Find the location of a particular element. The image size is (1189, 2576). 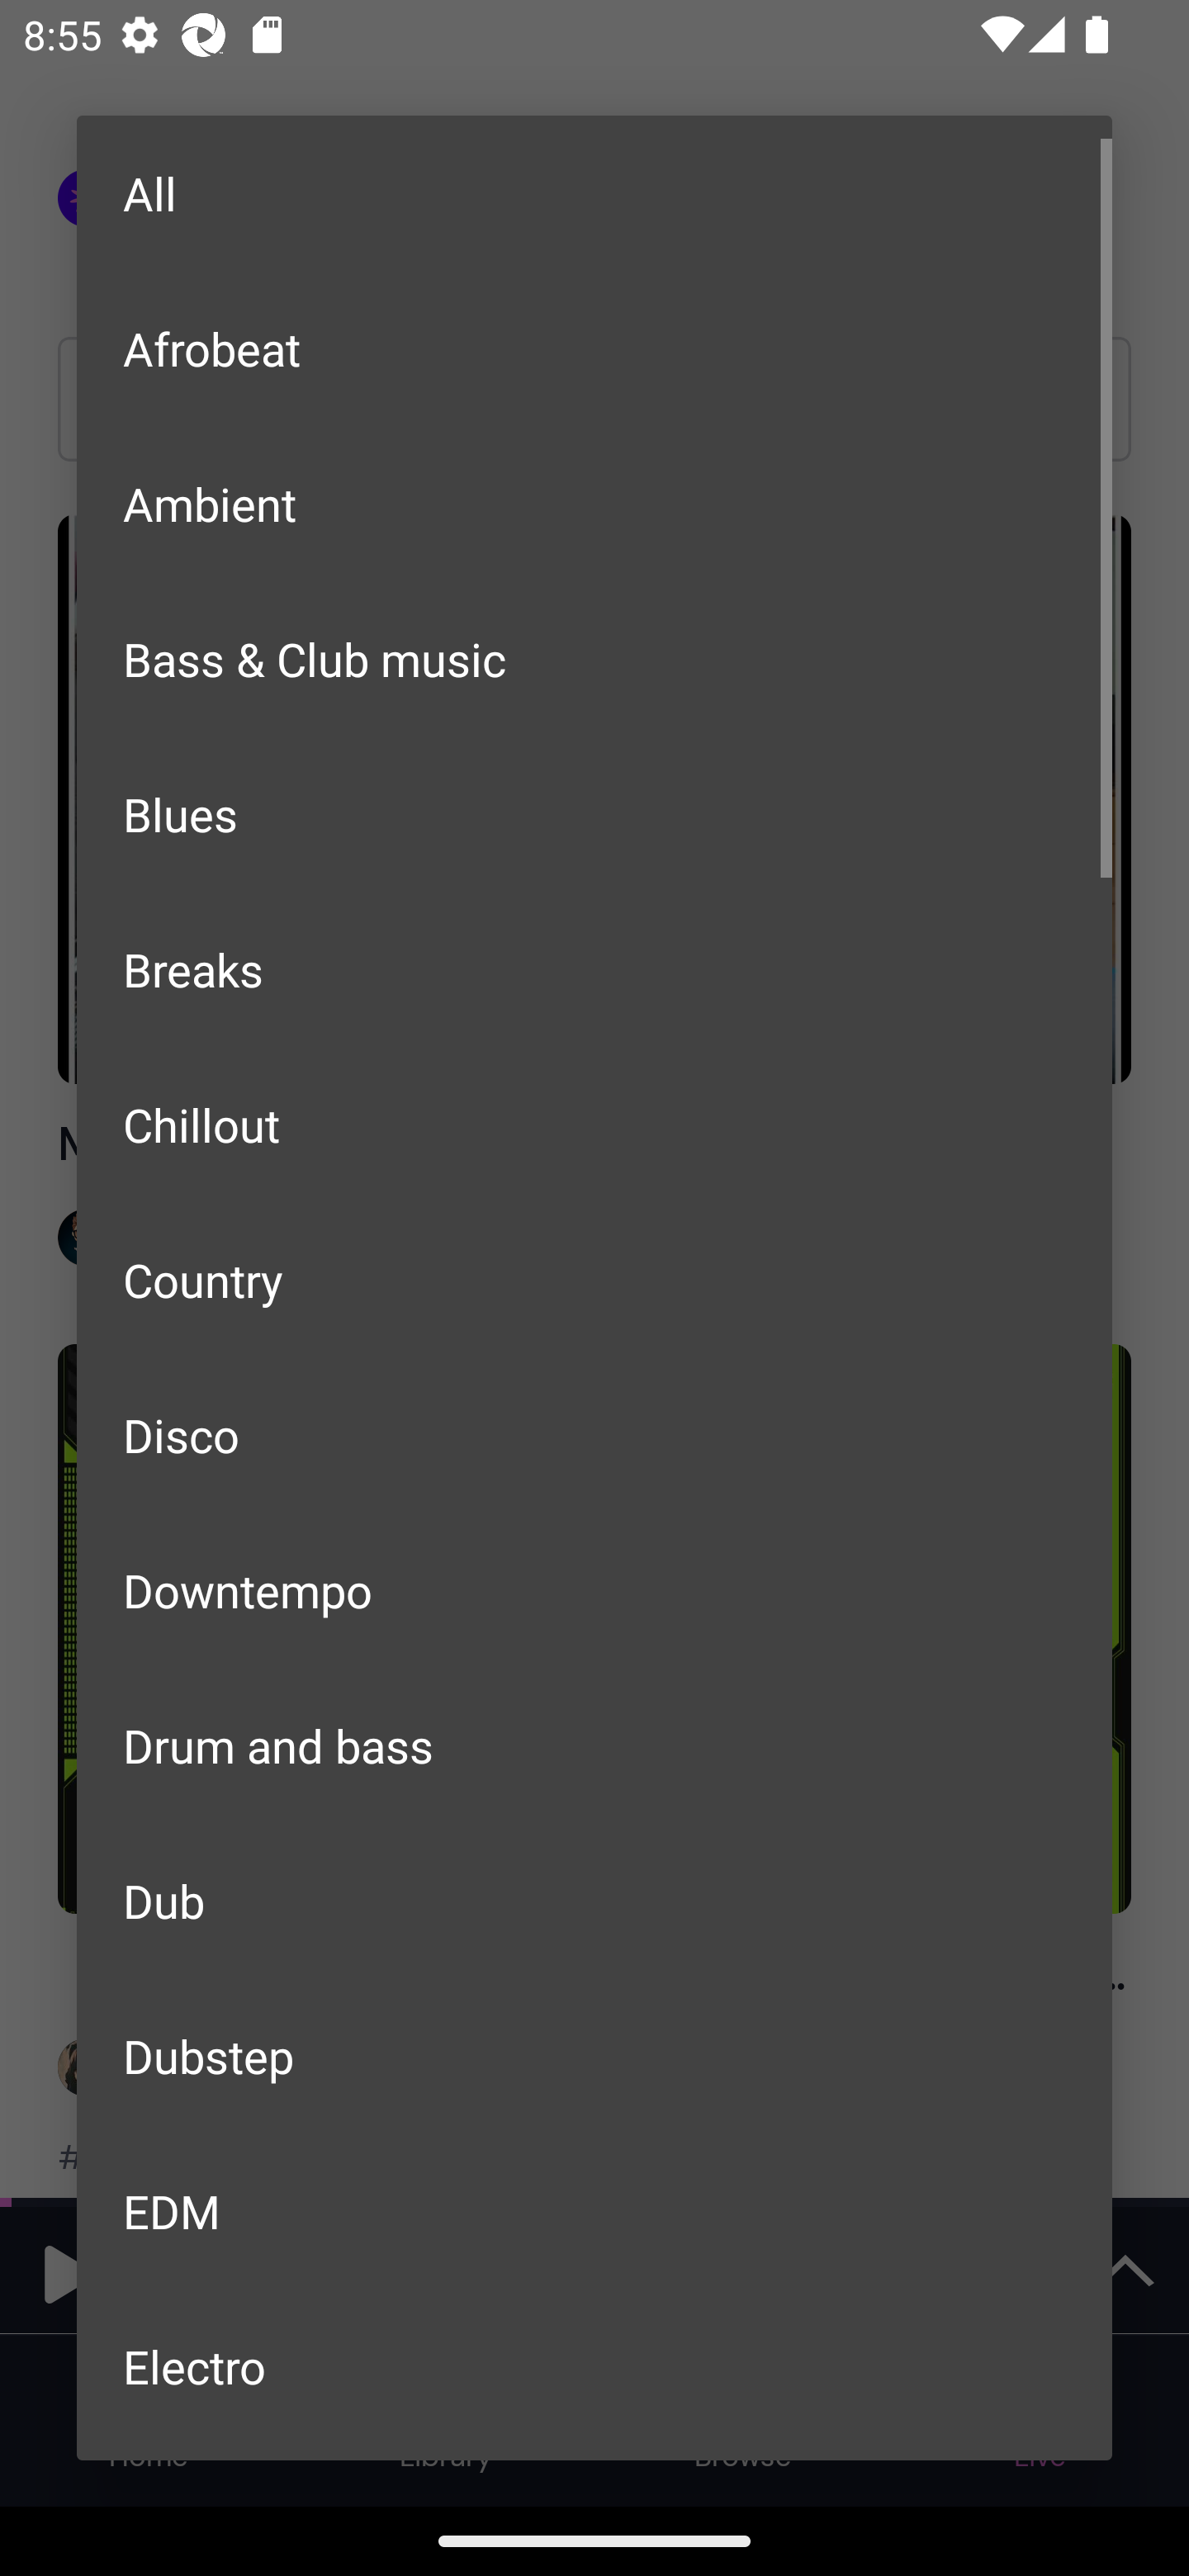

EDM is located at coordinates (594, 2209).